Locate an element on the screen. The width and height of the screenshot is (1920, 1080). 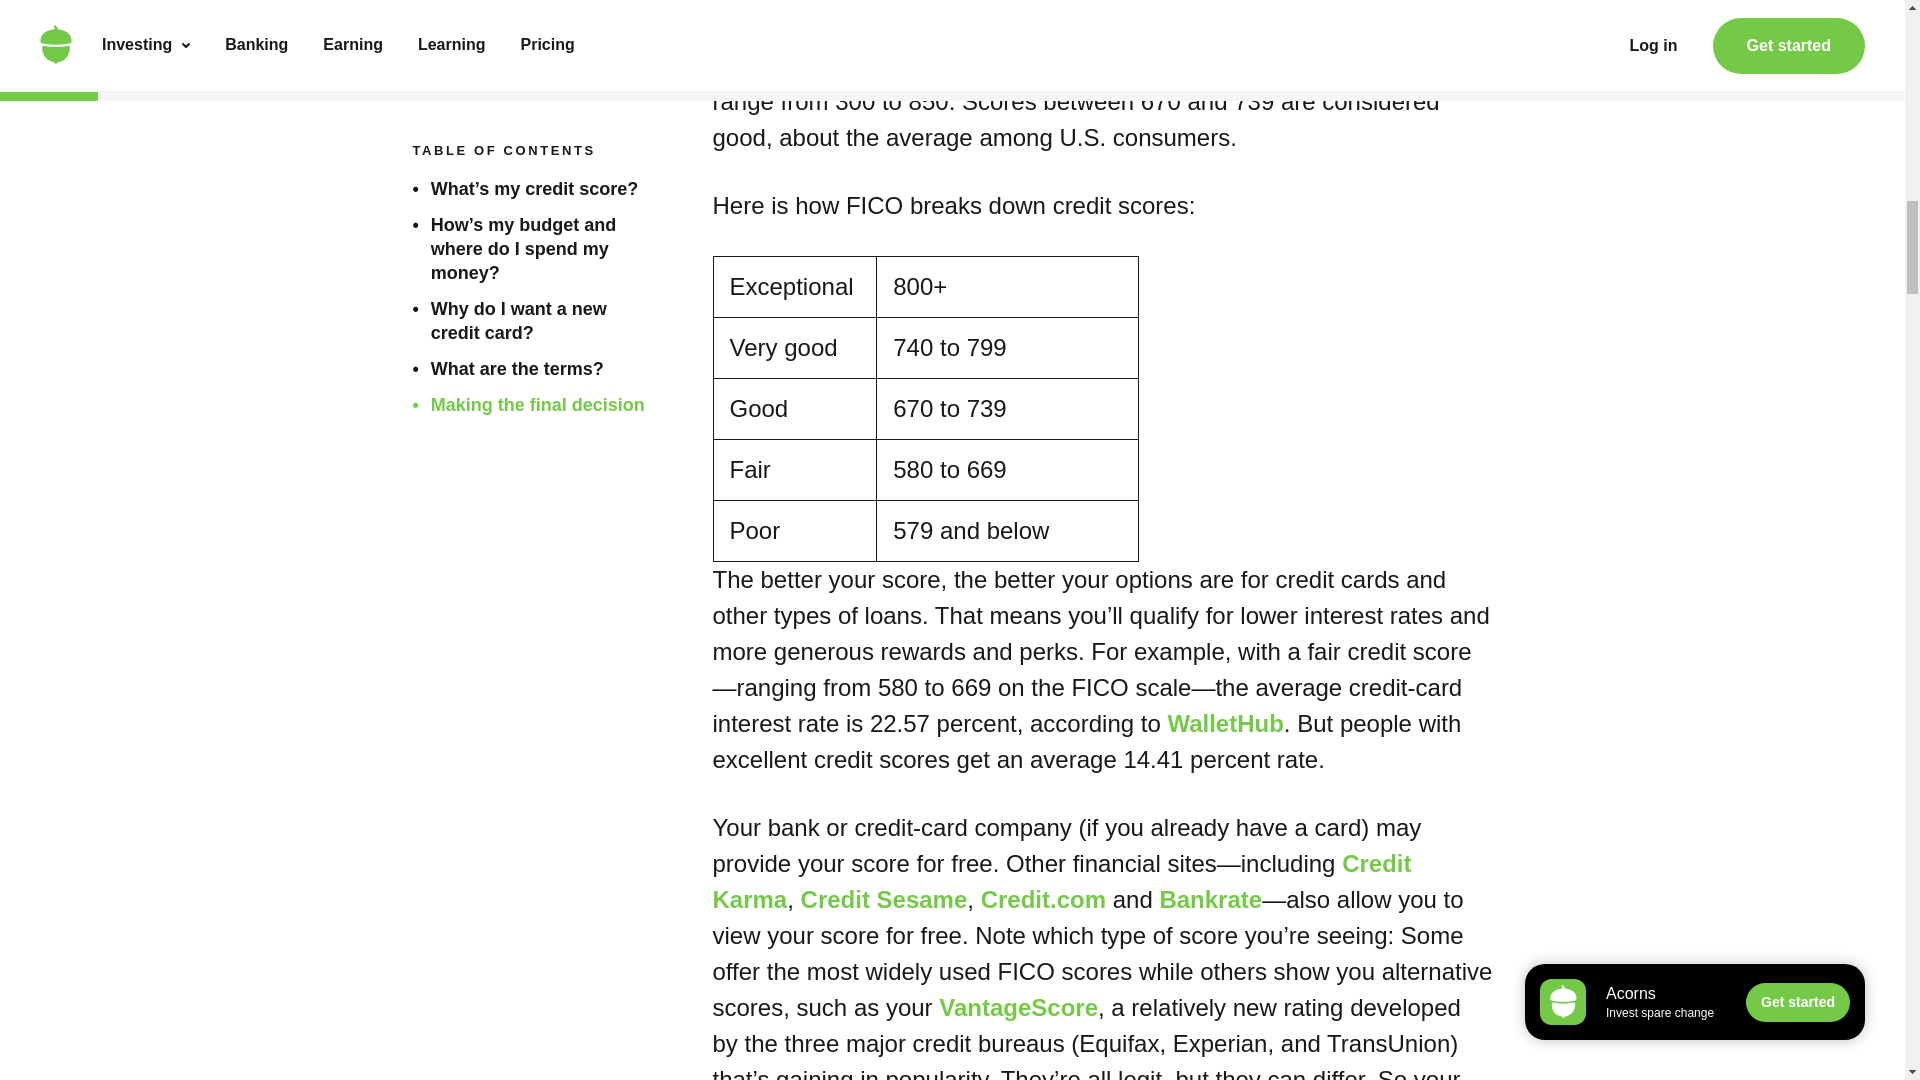
Credit Sesame is located at coordinates (884, 898).